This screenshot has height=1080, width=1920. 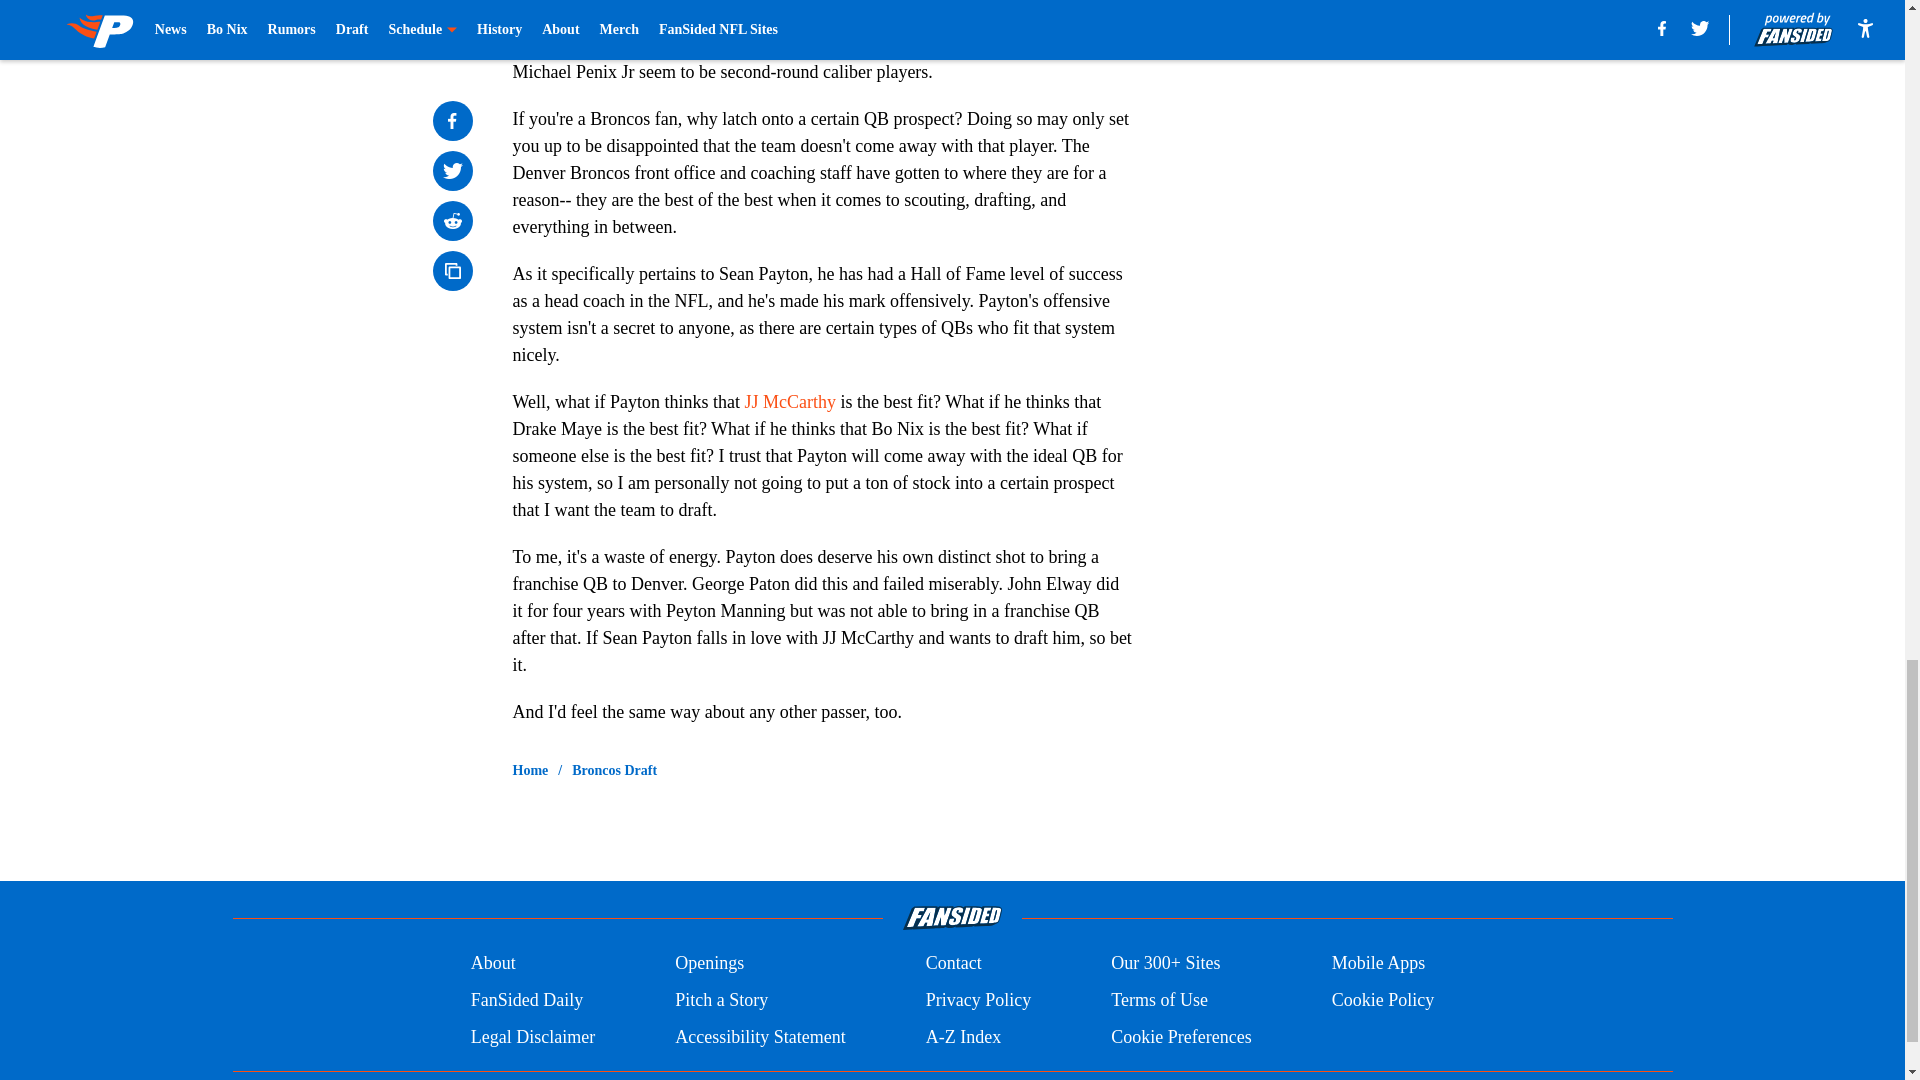 I want to click on Legal Disclaimer, so click(x=532, y=1036).